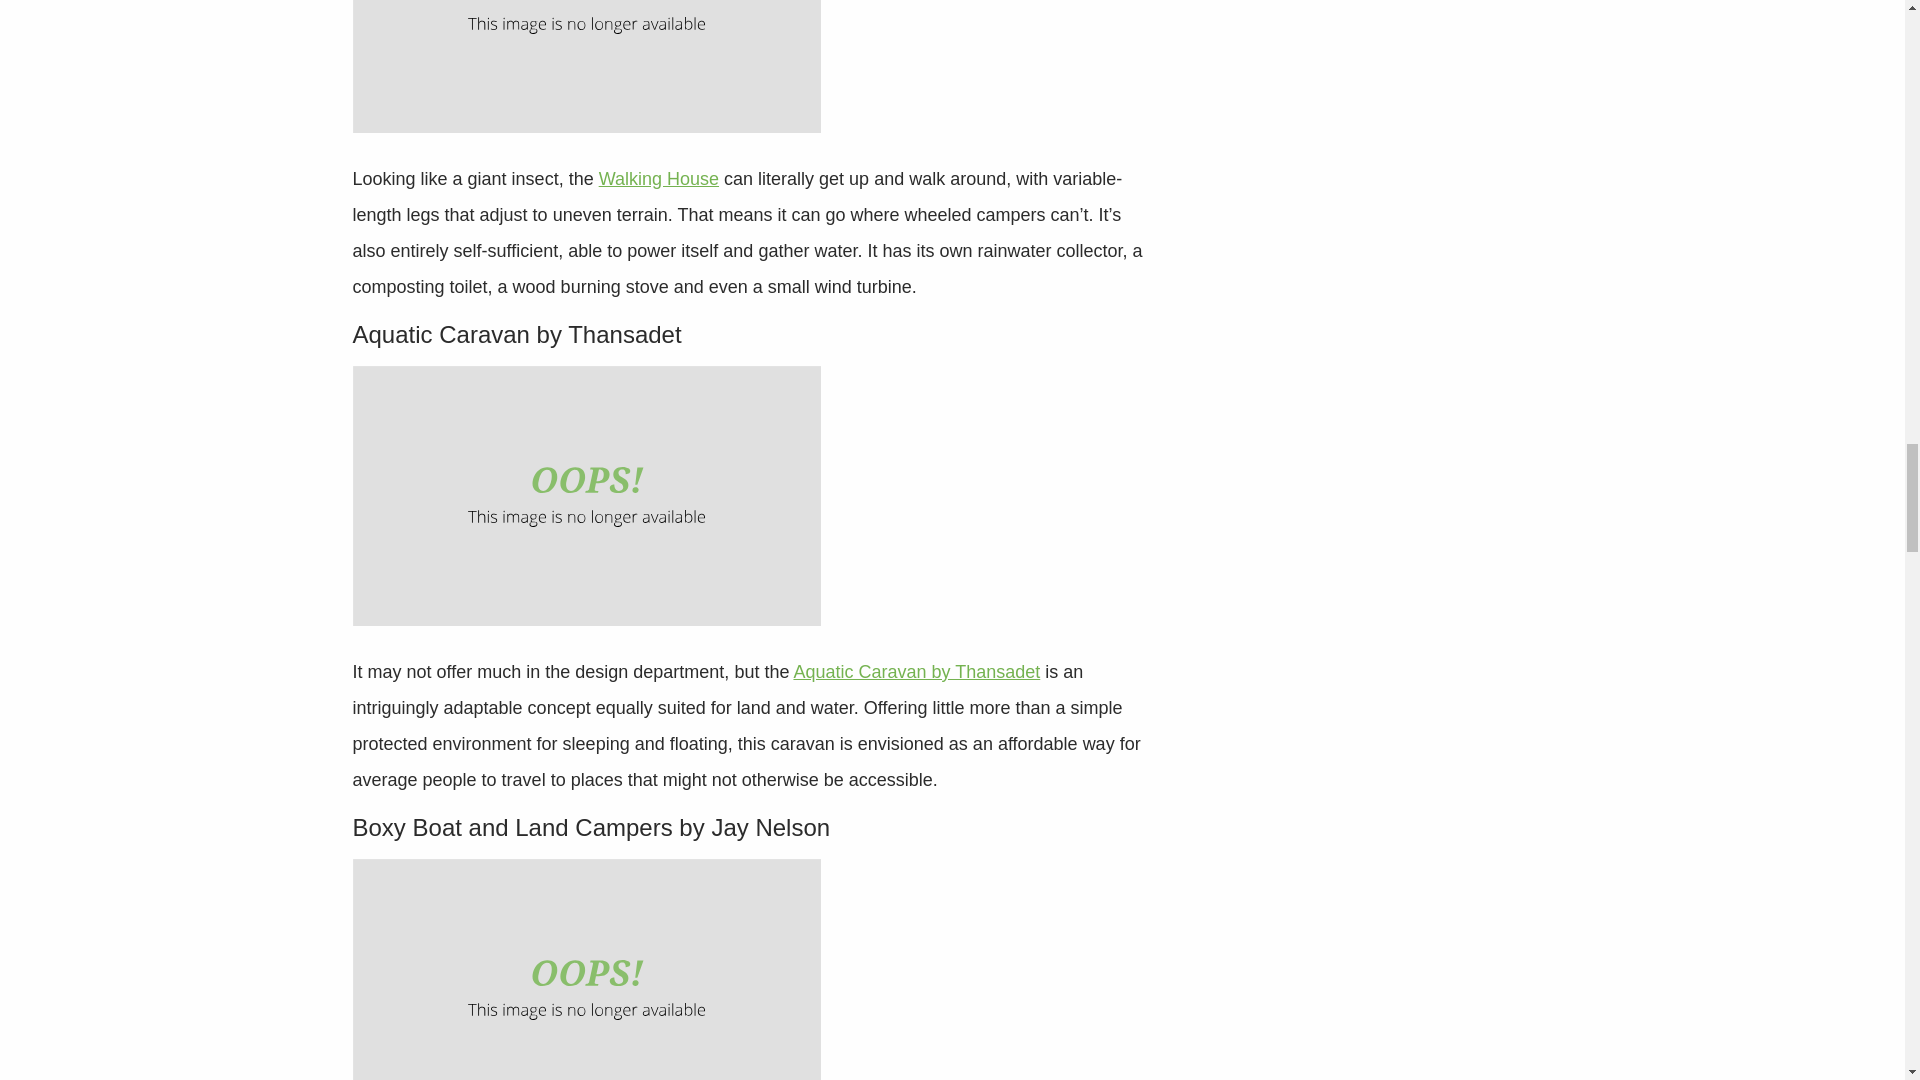  What do you see at coordinates (585, 496) in the screenshot?
I see `Crazy Campers Aquatic Caravan` at bounding box center [585, 496].